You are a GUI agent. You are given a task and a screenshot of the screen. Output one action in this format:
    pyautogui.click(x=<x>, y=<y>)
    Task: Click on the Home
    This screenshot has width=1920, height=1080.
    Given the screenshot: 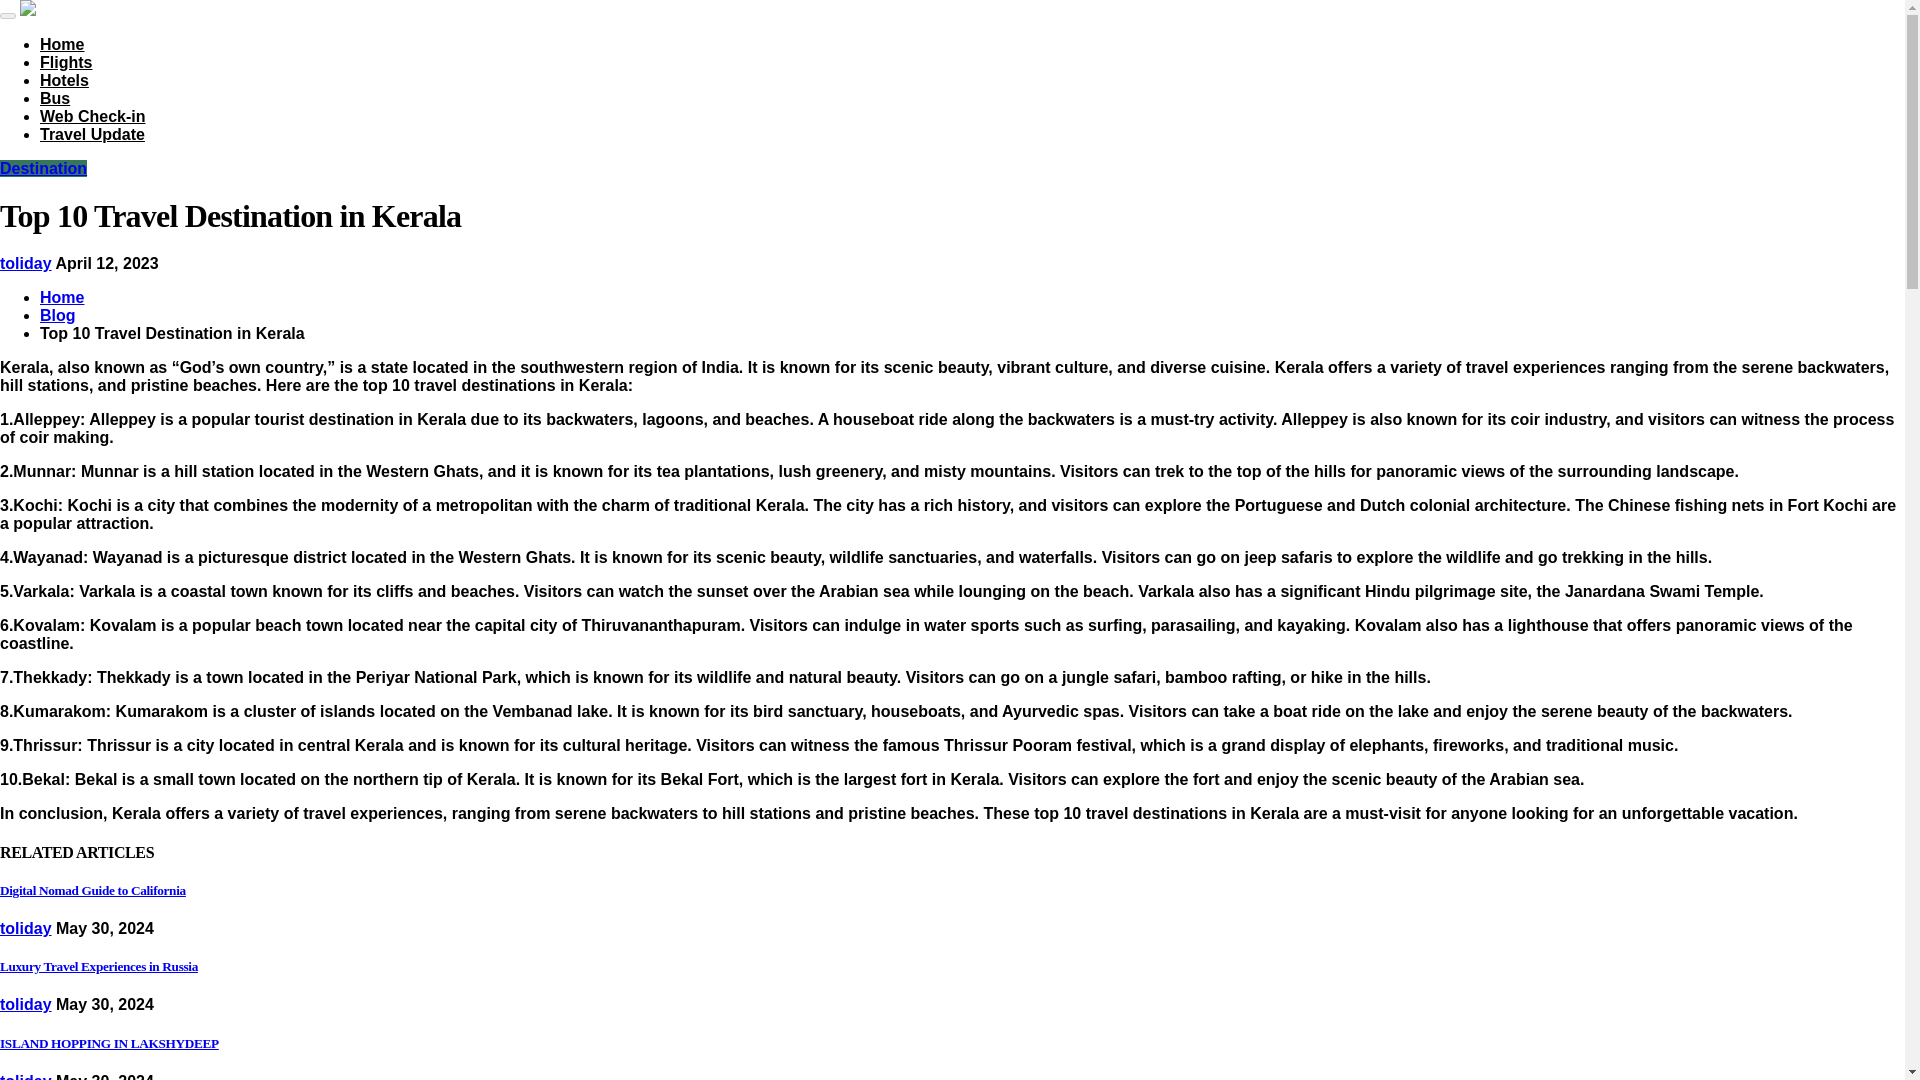 What is the action you would take?
    pyautogui.click(x=62, y=44)
    